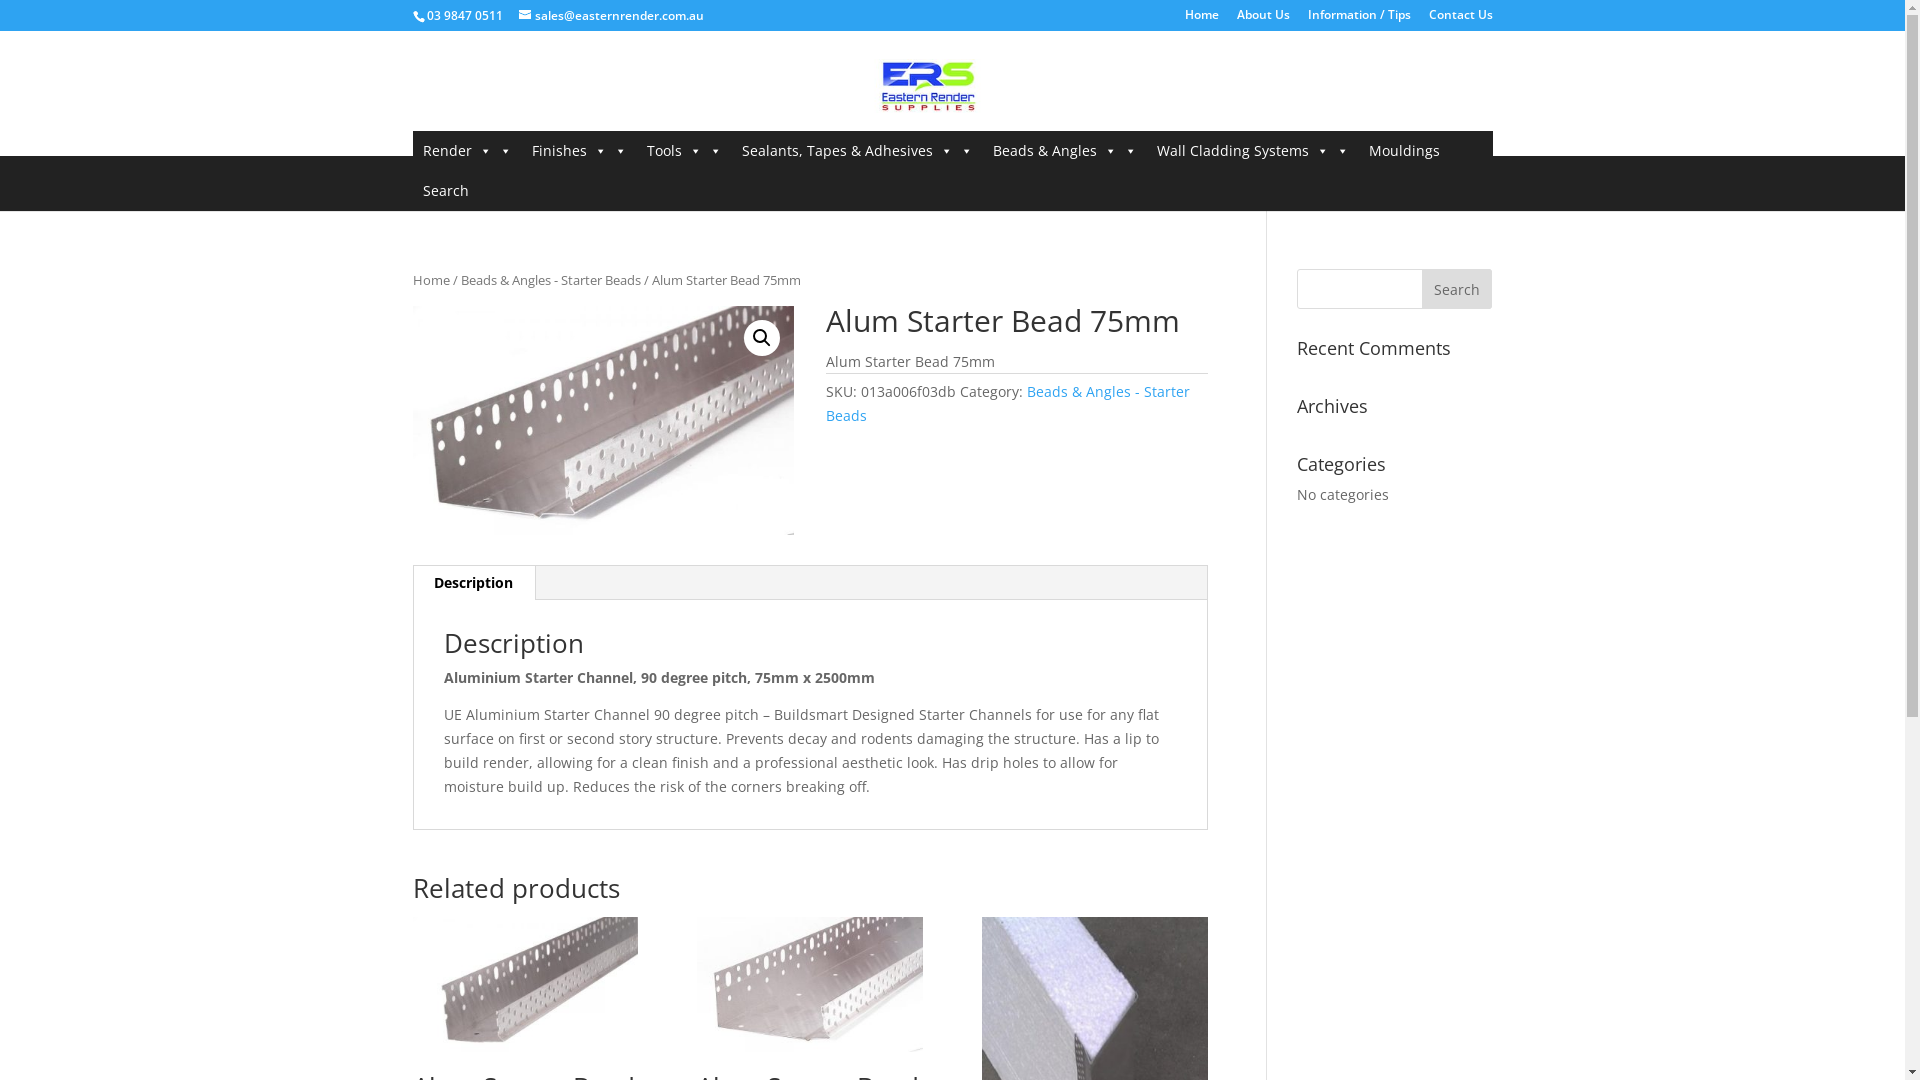 Image resolution: width=1920 pixels, height=1080 pixels. What do you see at coordinates (1252, 151) in the screenshot?
I see `Wall Cladding Systems` at bounding box center [1252, 151].